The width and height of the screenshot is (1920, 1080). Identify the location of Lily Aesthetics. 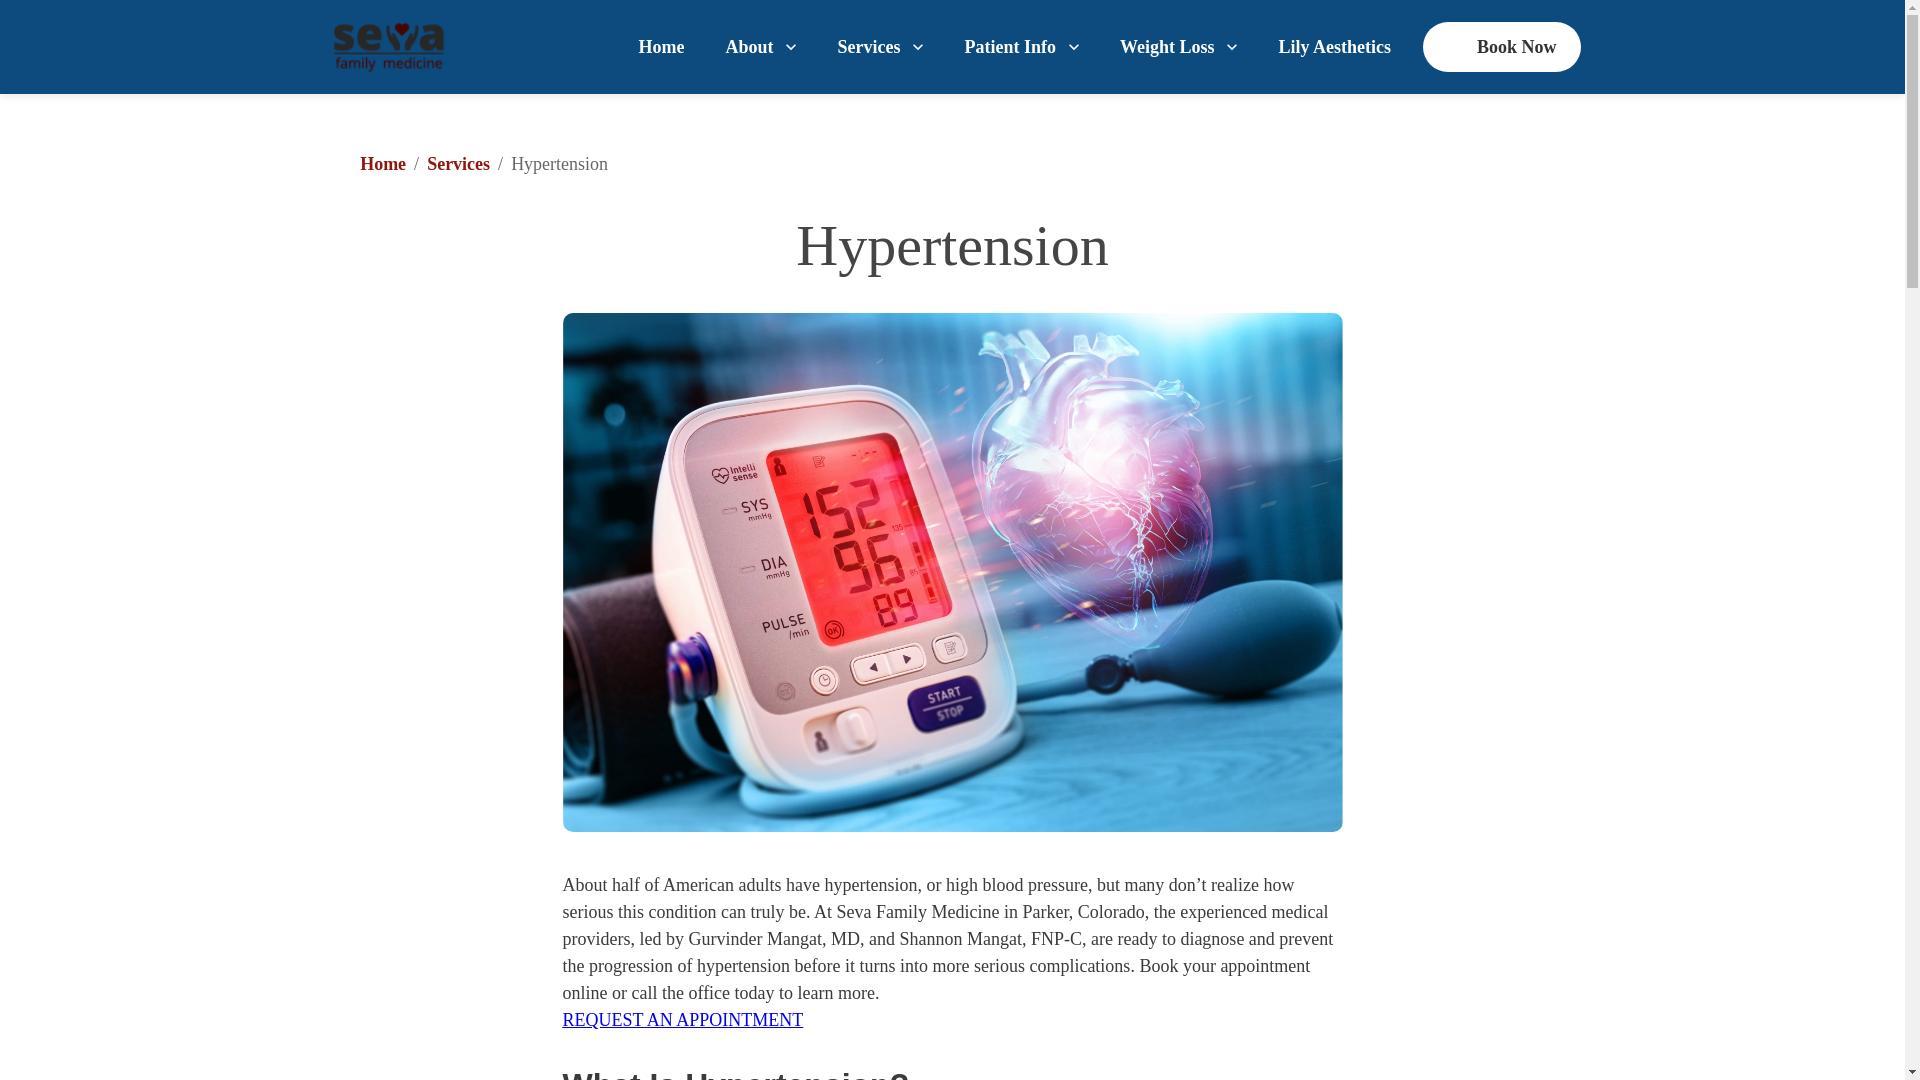
(1334, 46).